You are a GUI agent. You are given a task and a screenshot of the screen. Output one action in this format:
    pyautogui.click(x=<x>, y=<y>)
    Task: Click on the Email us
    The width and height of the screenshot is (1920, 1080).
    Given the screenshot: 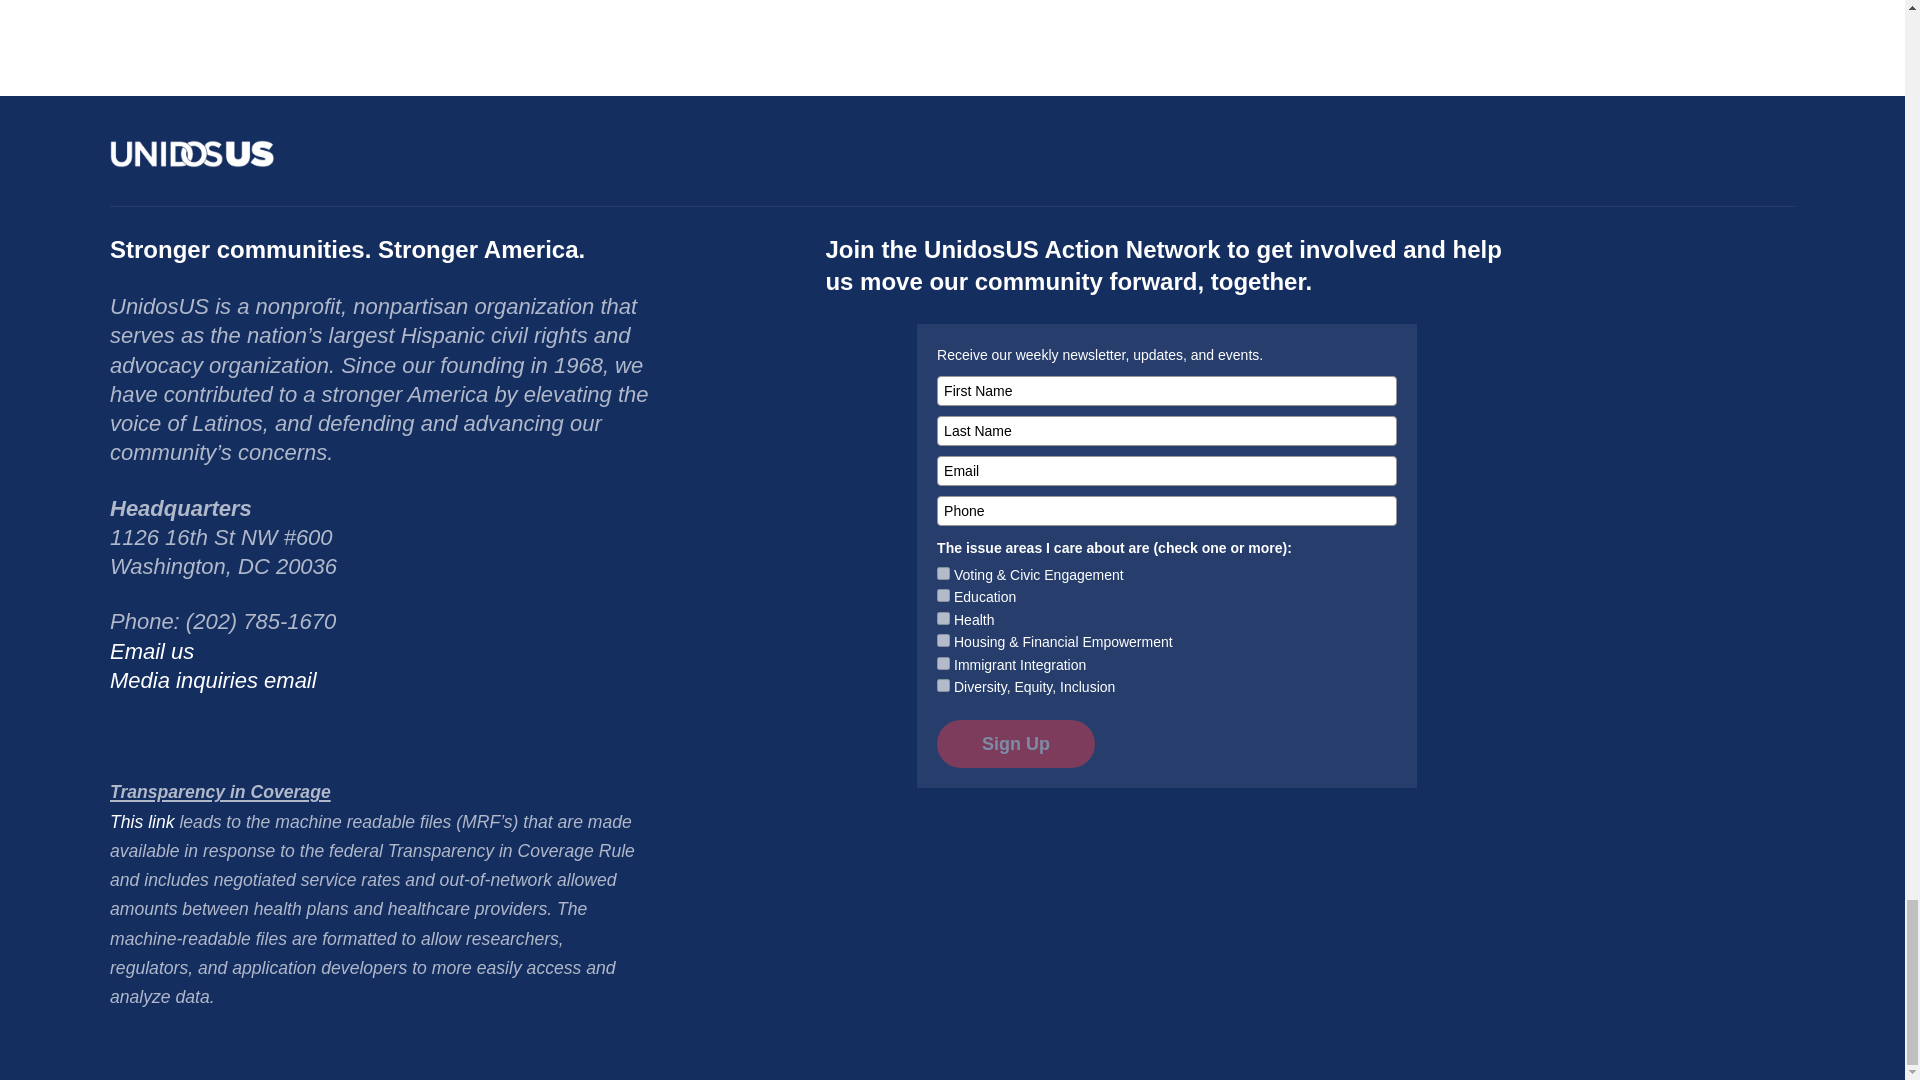 What is the action you would take?
    pyautogui.click(x=151, y=652)
    